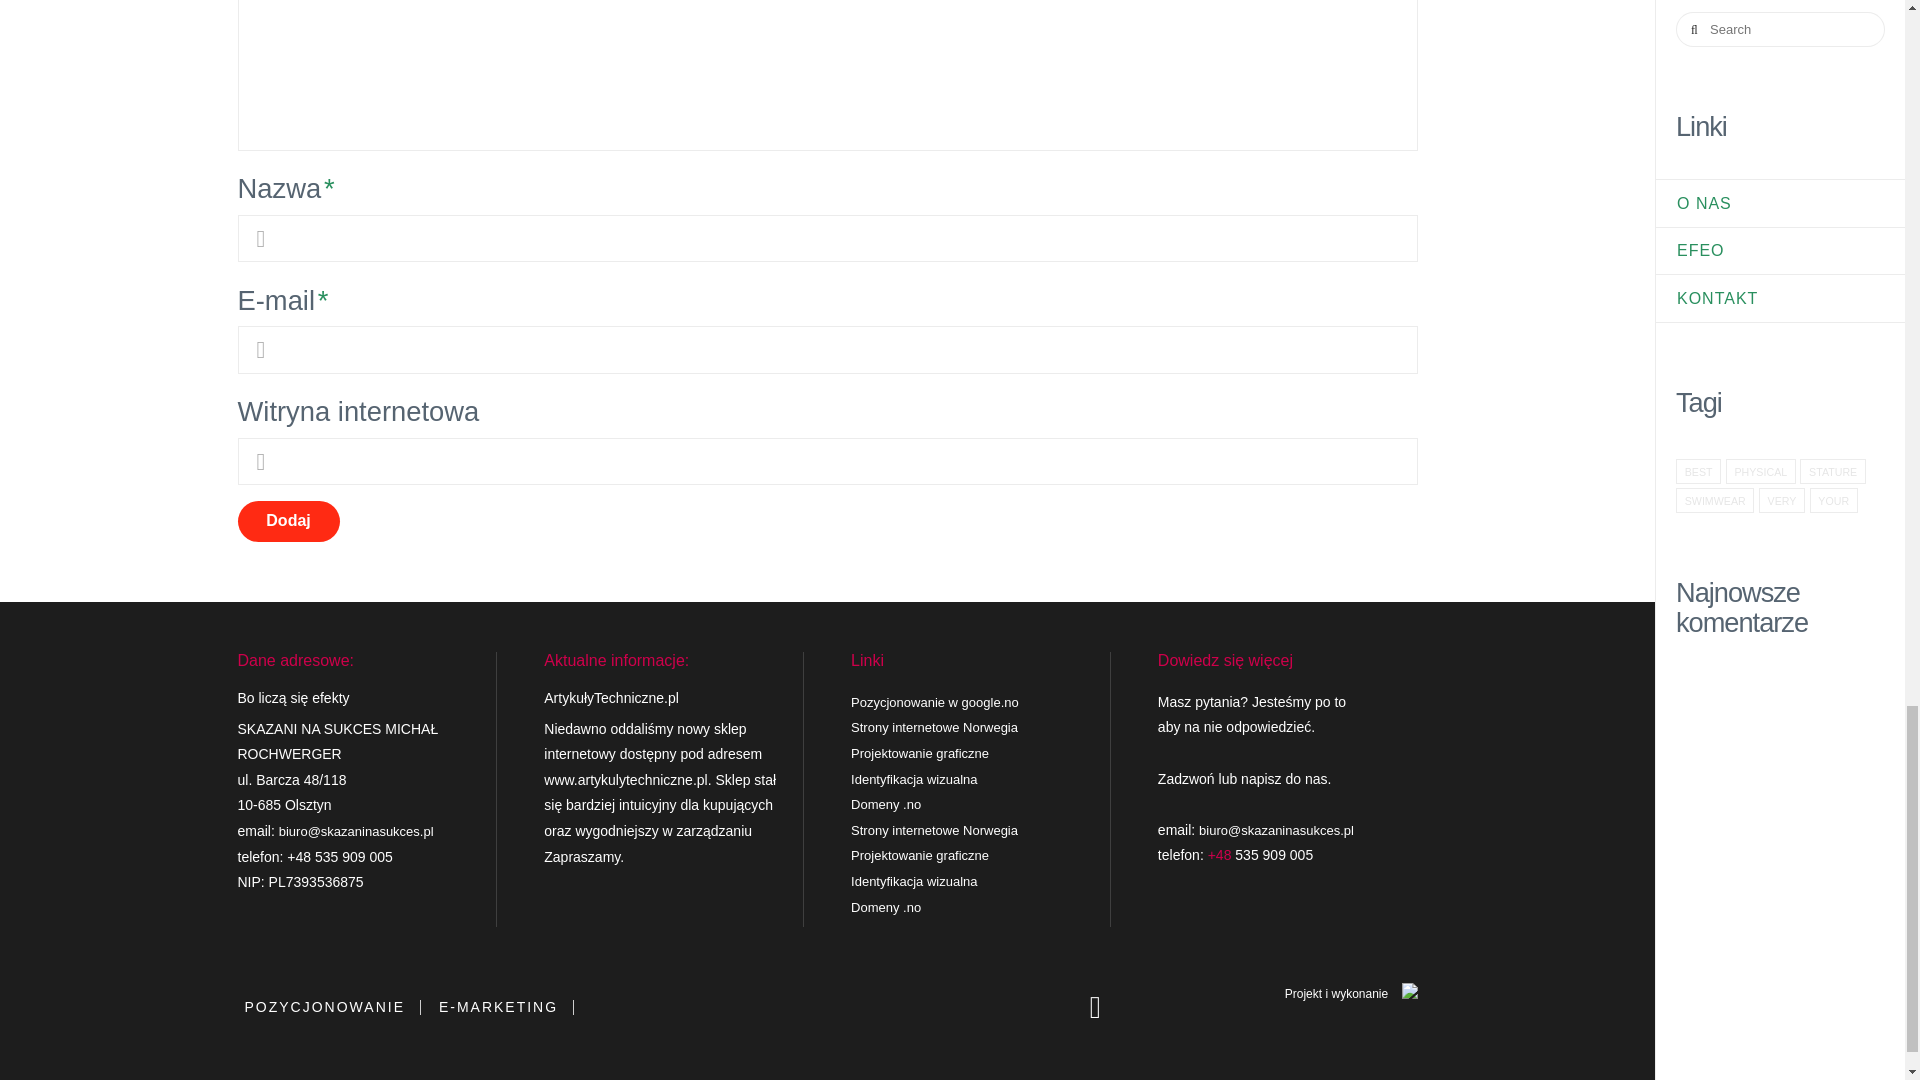 Image resolution: width=1920 pixels, height=1080 pixels. Describe the element at coordinates (288, 522) in the screenshot. I see `Dodaj` at that location.